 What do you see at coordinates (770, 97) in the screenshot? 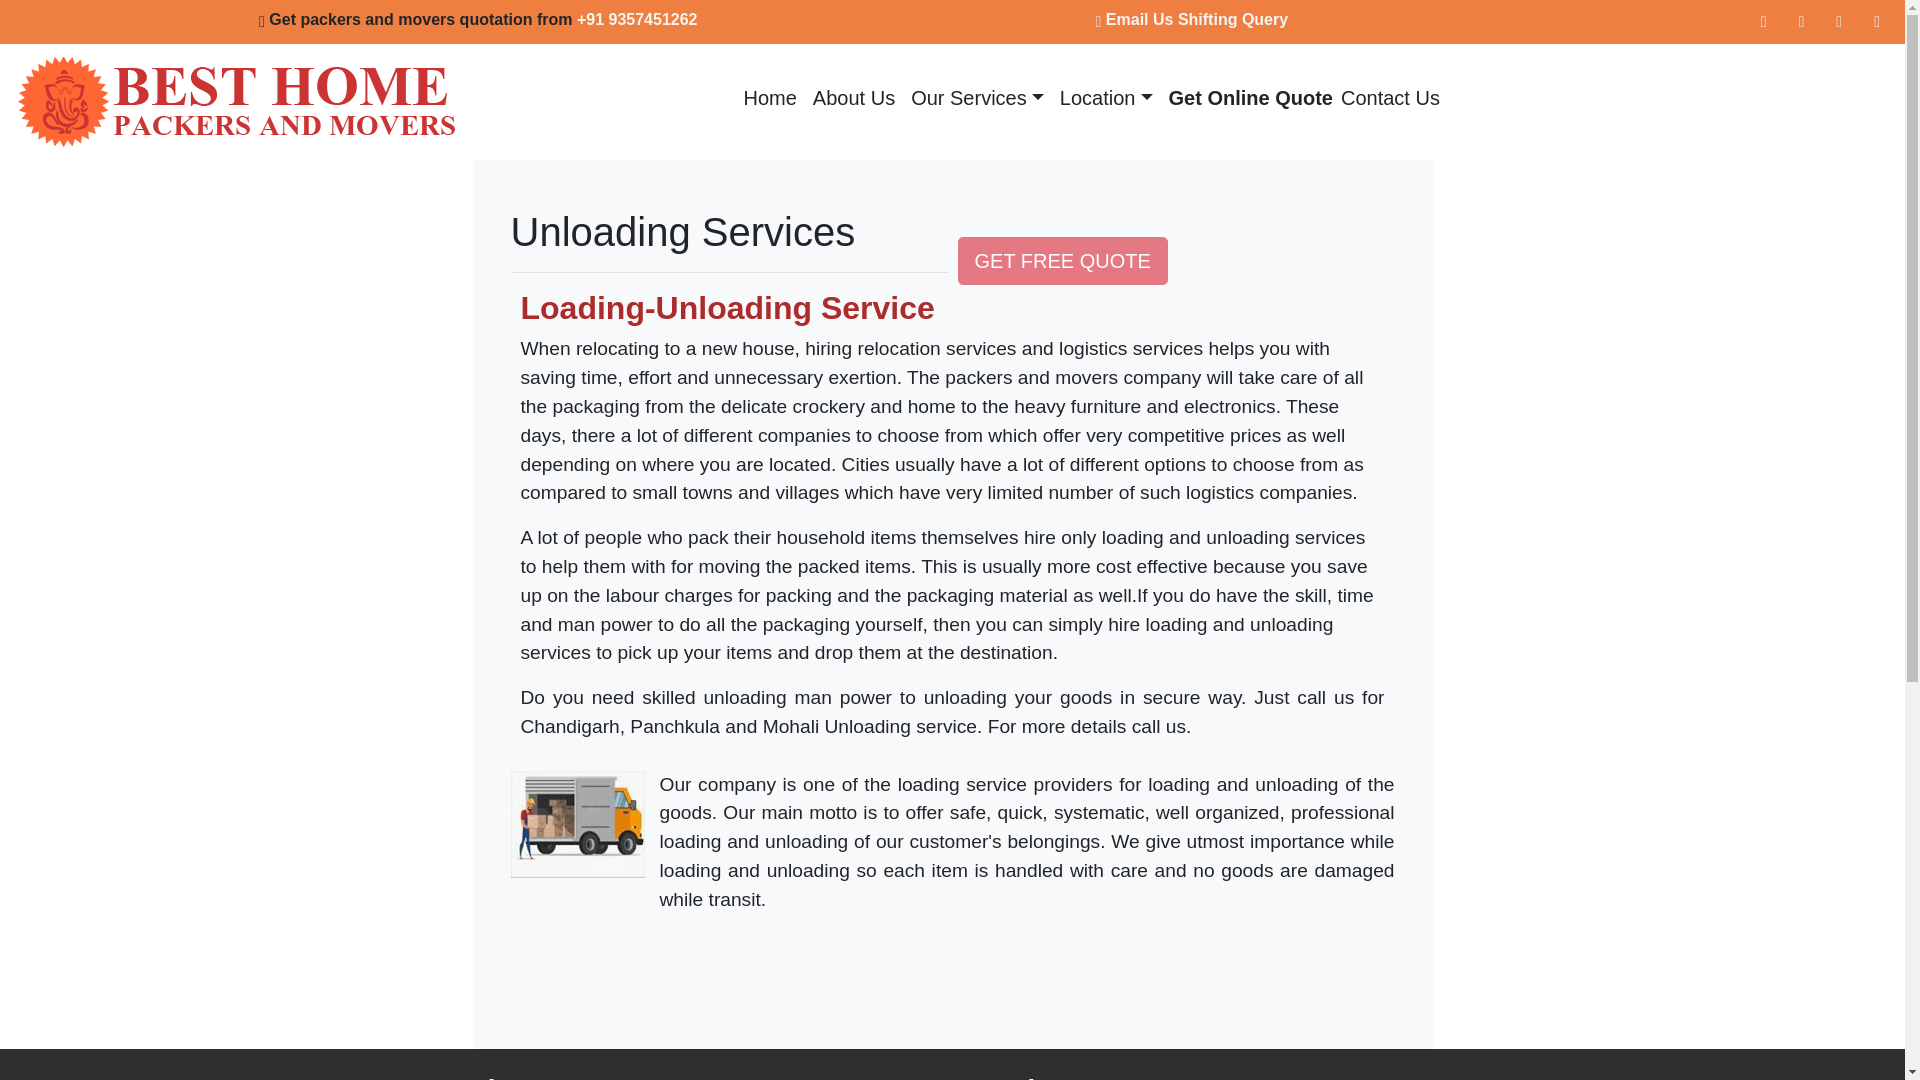
I see `home page` at bounding box center [770, 97].